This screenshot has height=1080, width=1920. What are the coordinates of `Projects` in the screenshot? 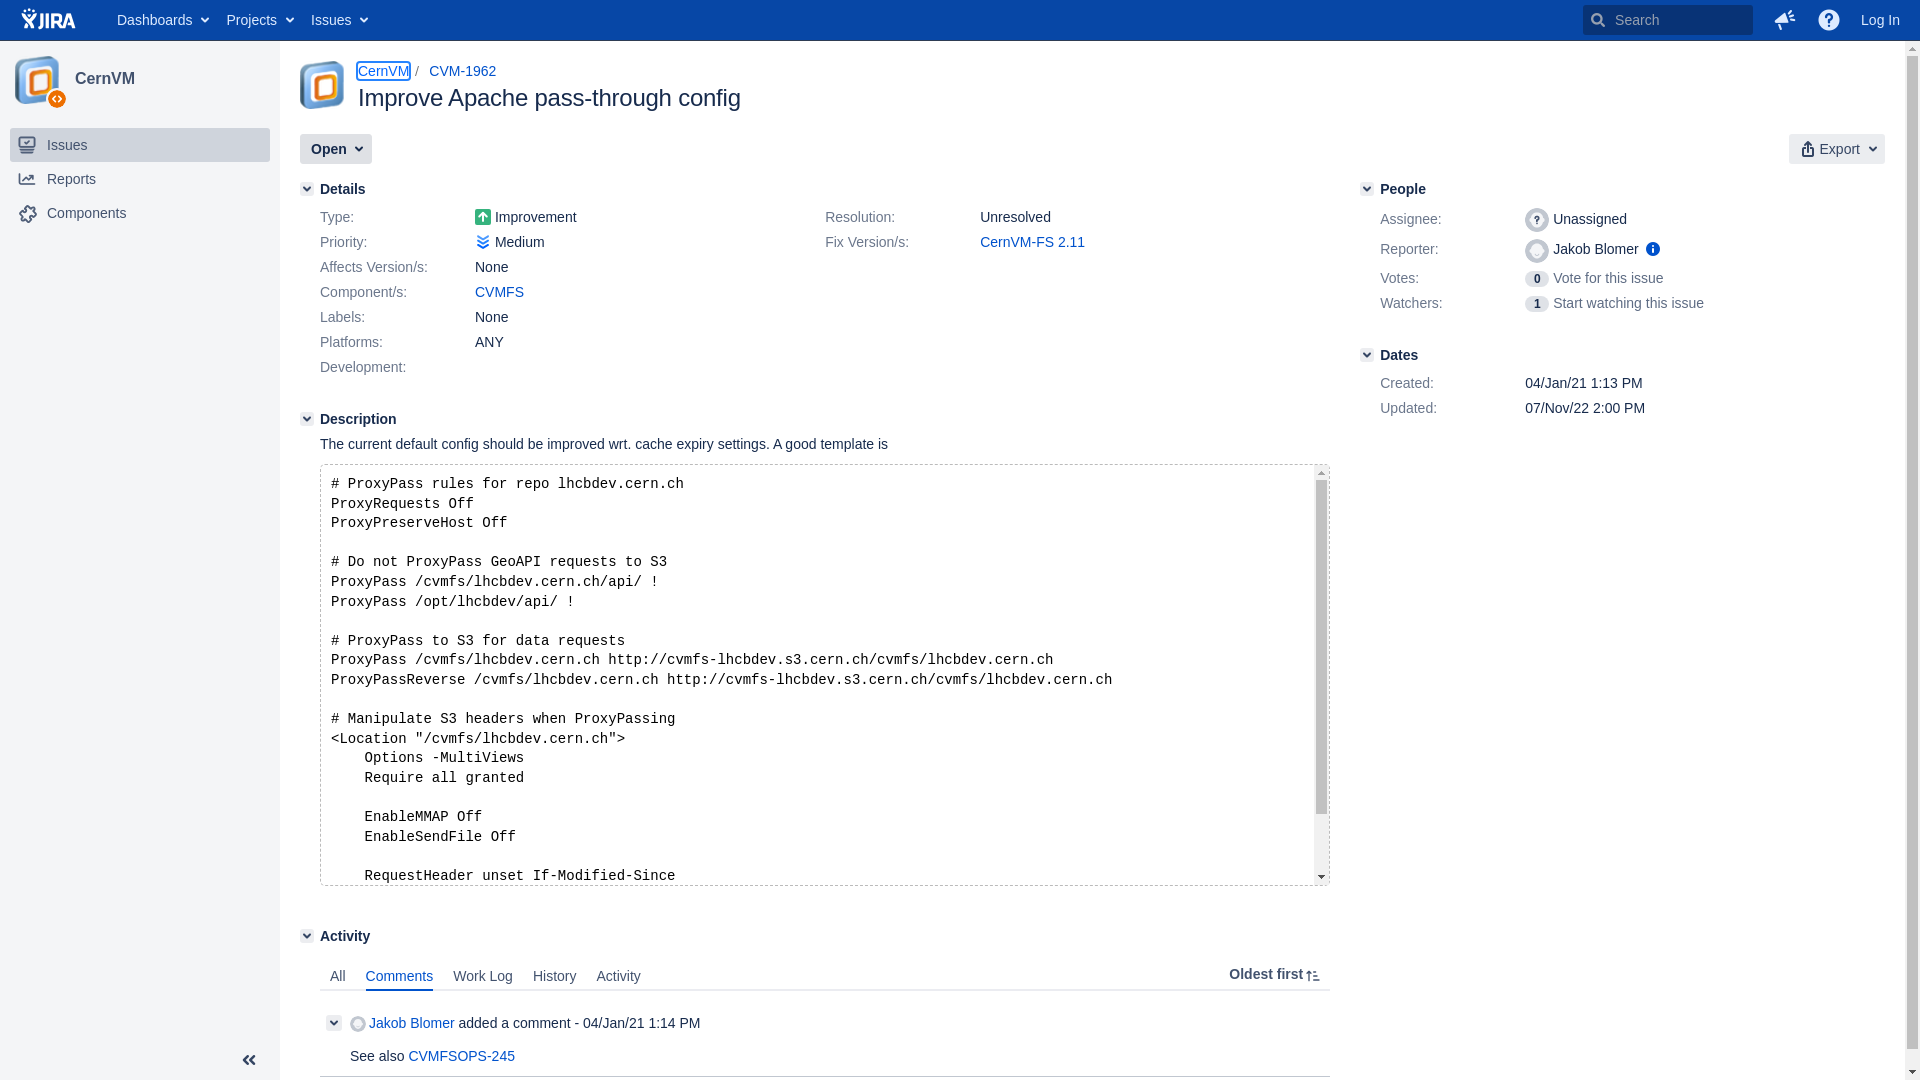 It's located at (258, 20).